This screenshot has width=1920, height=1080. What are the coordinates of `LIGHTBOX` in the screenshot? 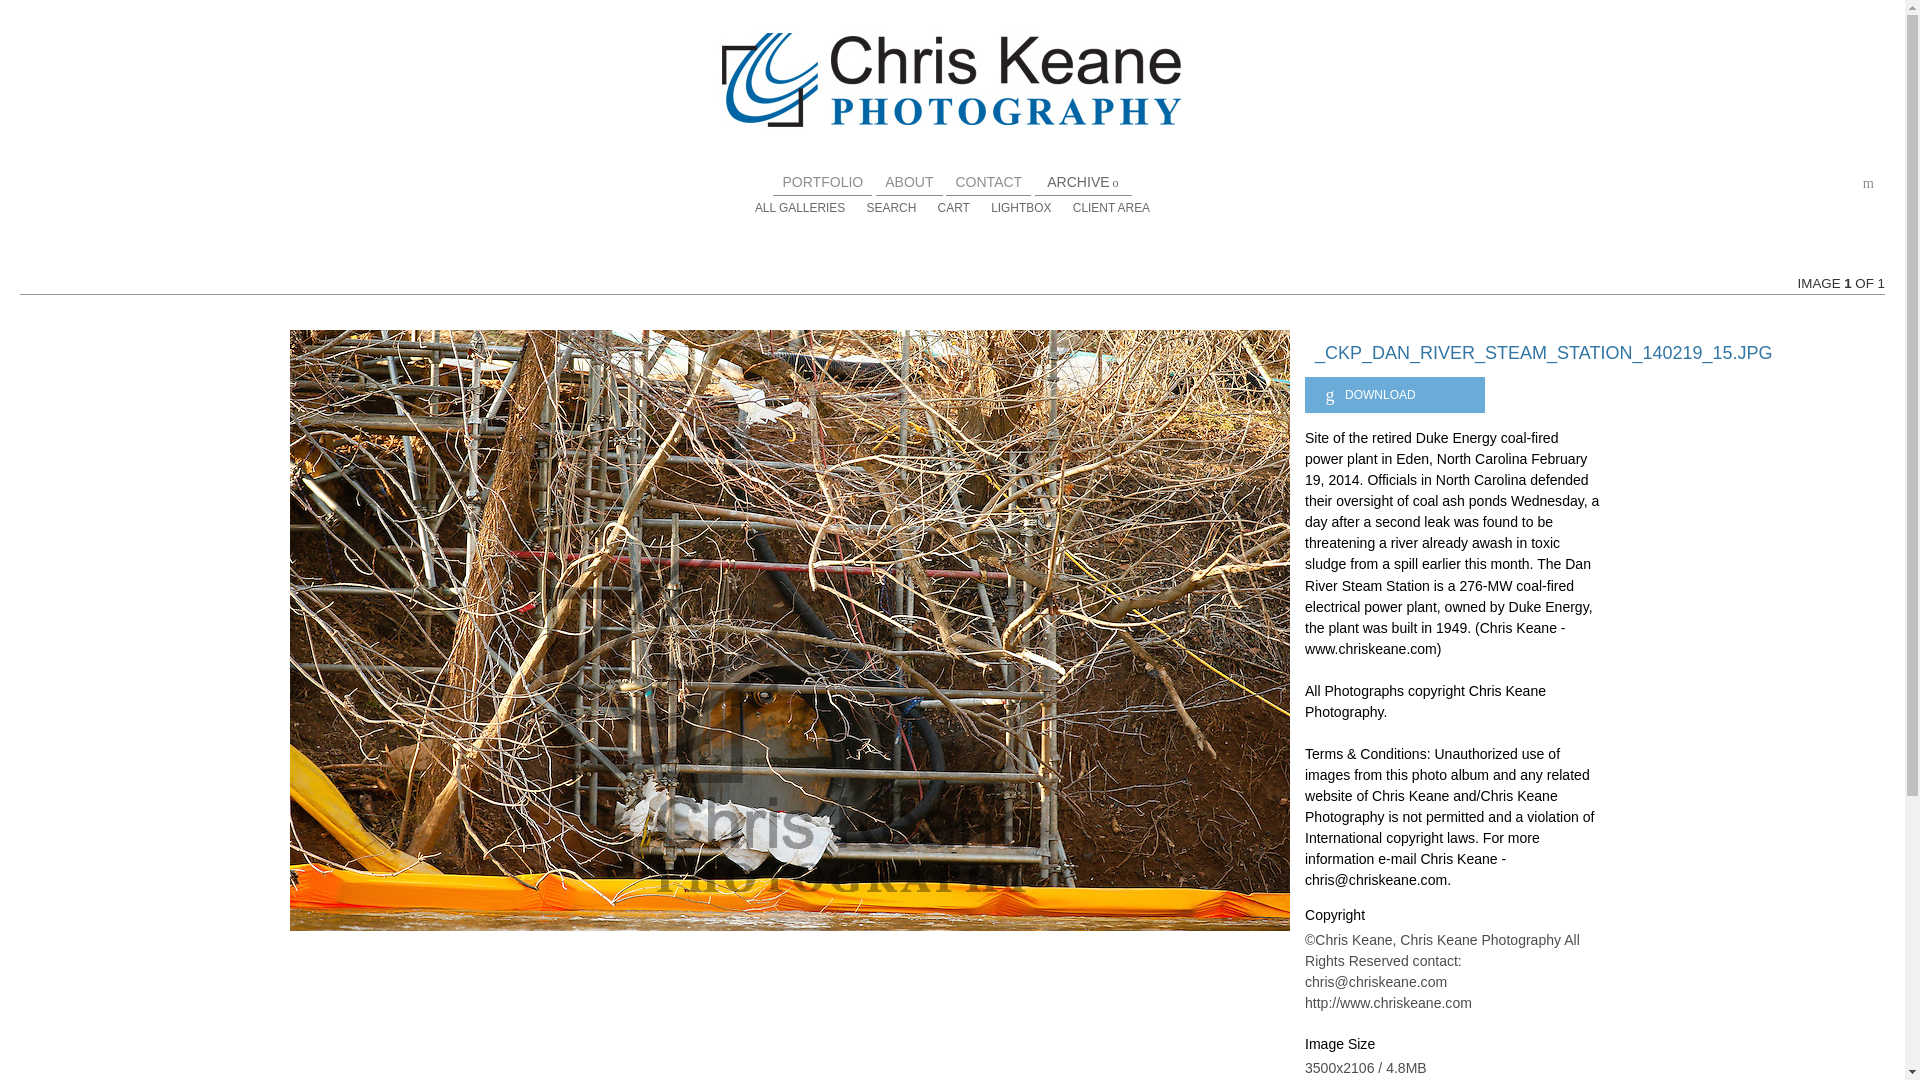 It's located at (1020, 207).